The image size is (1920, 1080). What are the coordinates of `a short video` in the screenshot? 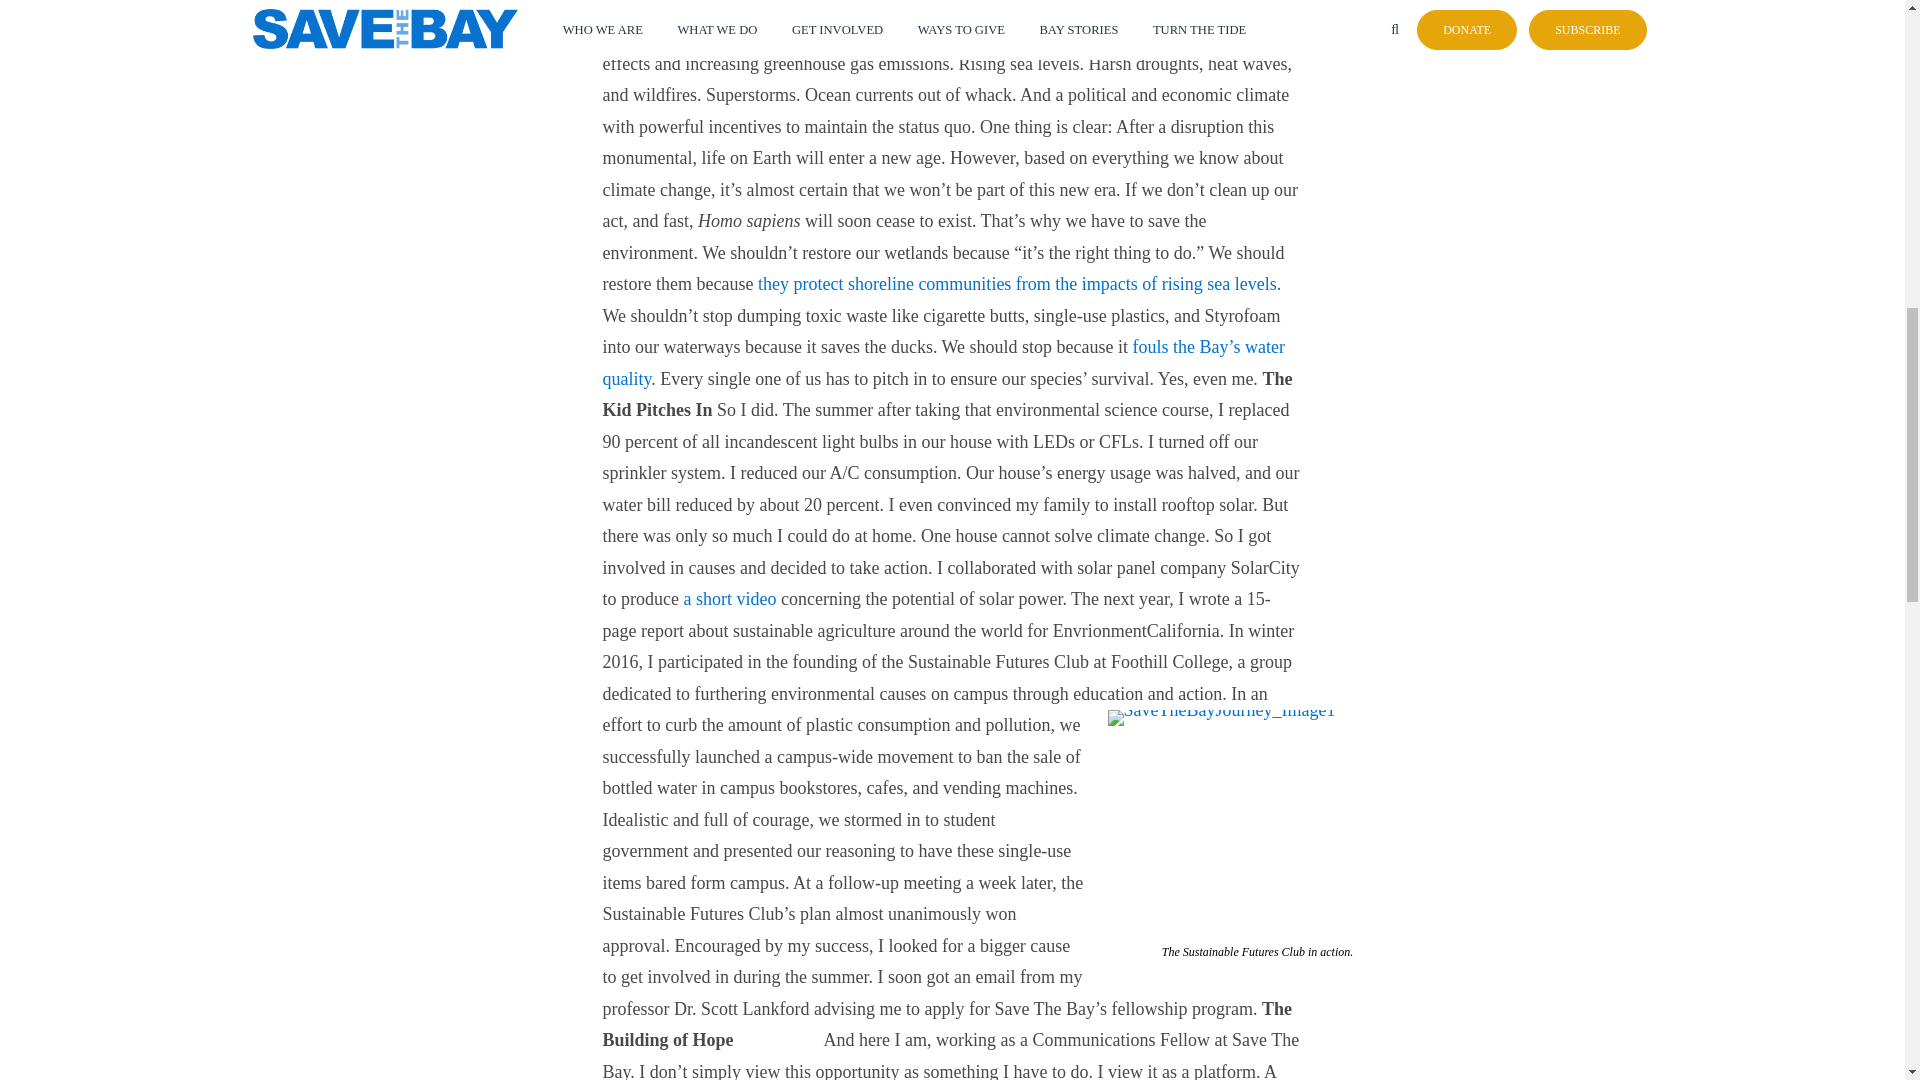 It's located at (729, 598).